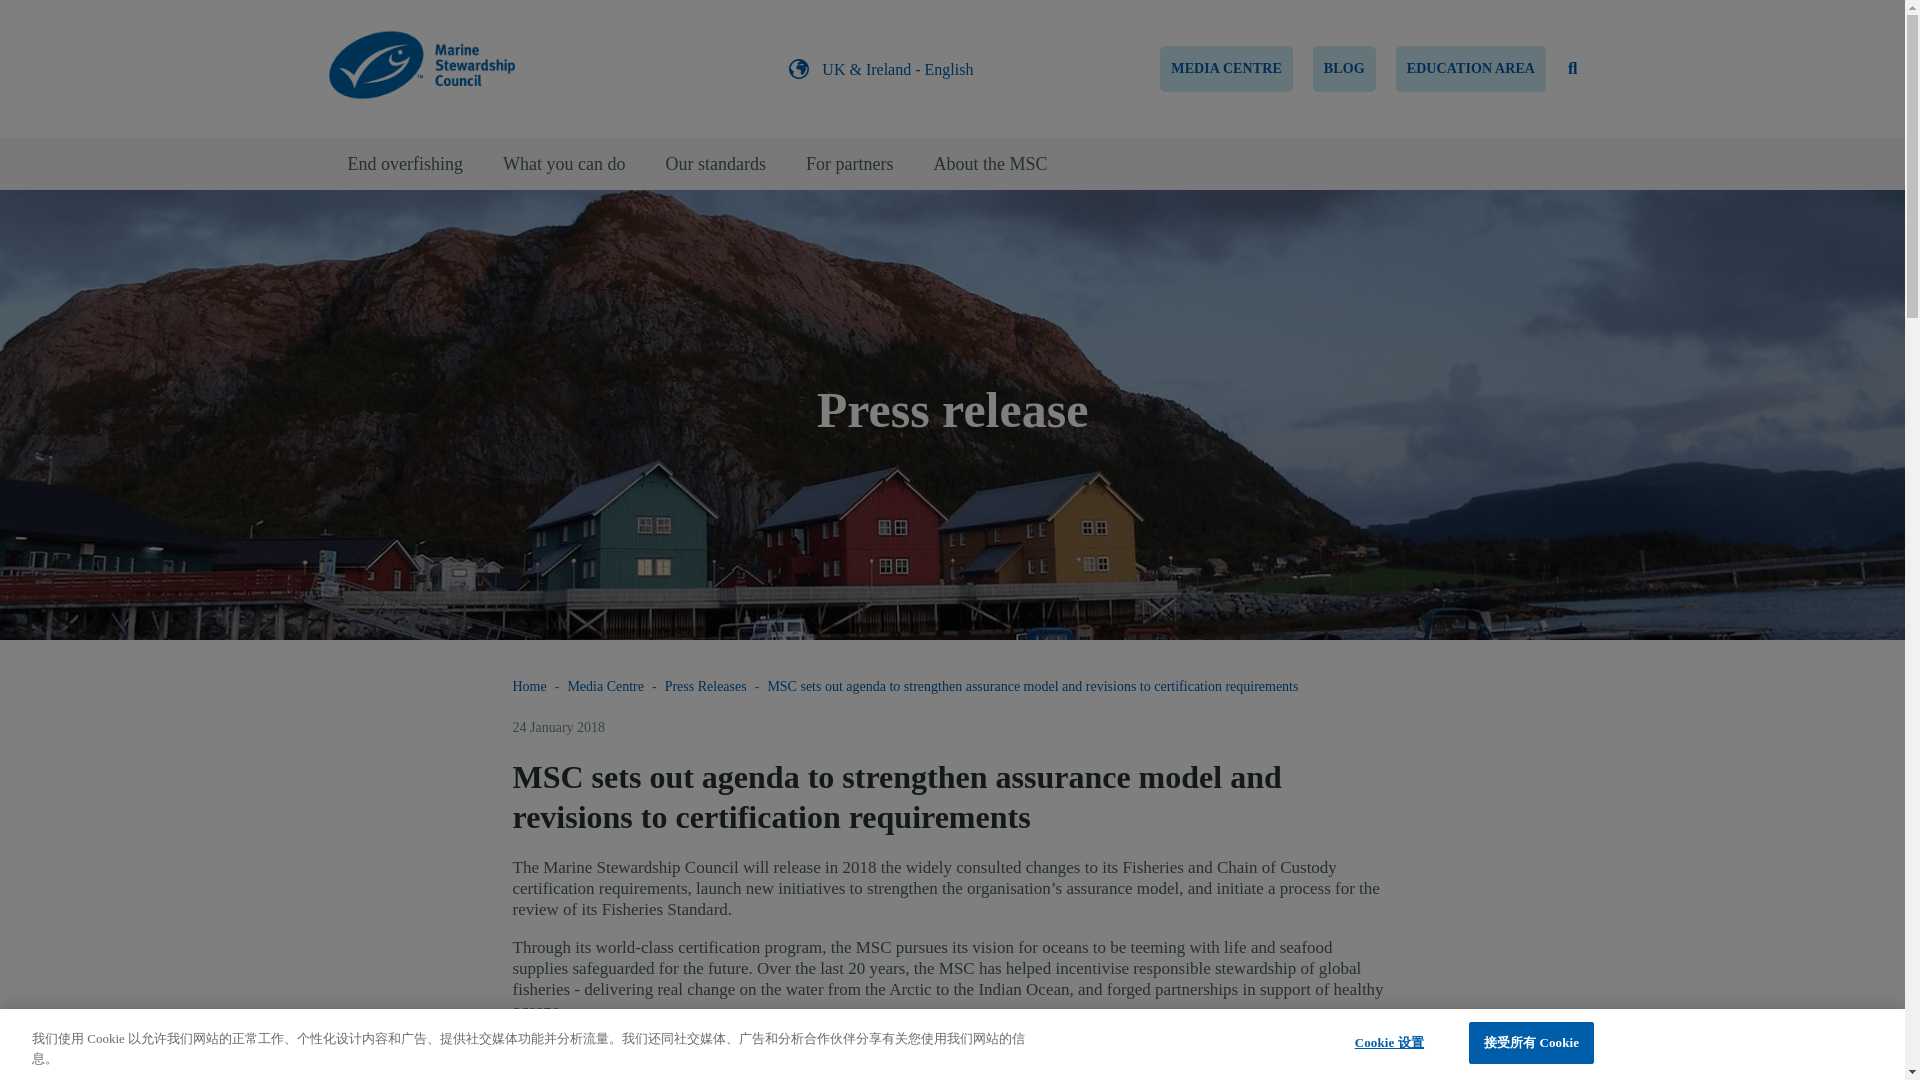  Describe the element at coordinates (406, 164) in the screenshot. I see `End overfishing` at that location.